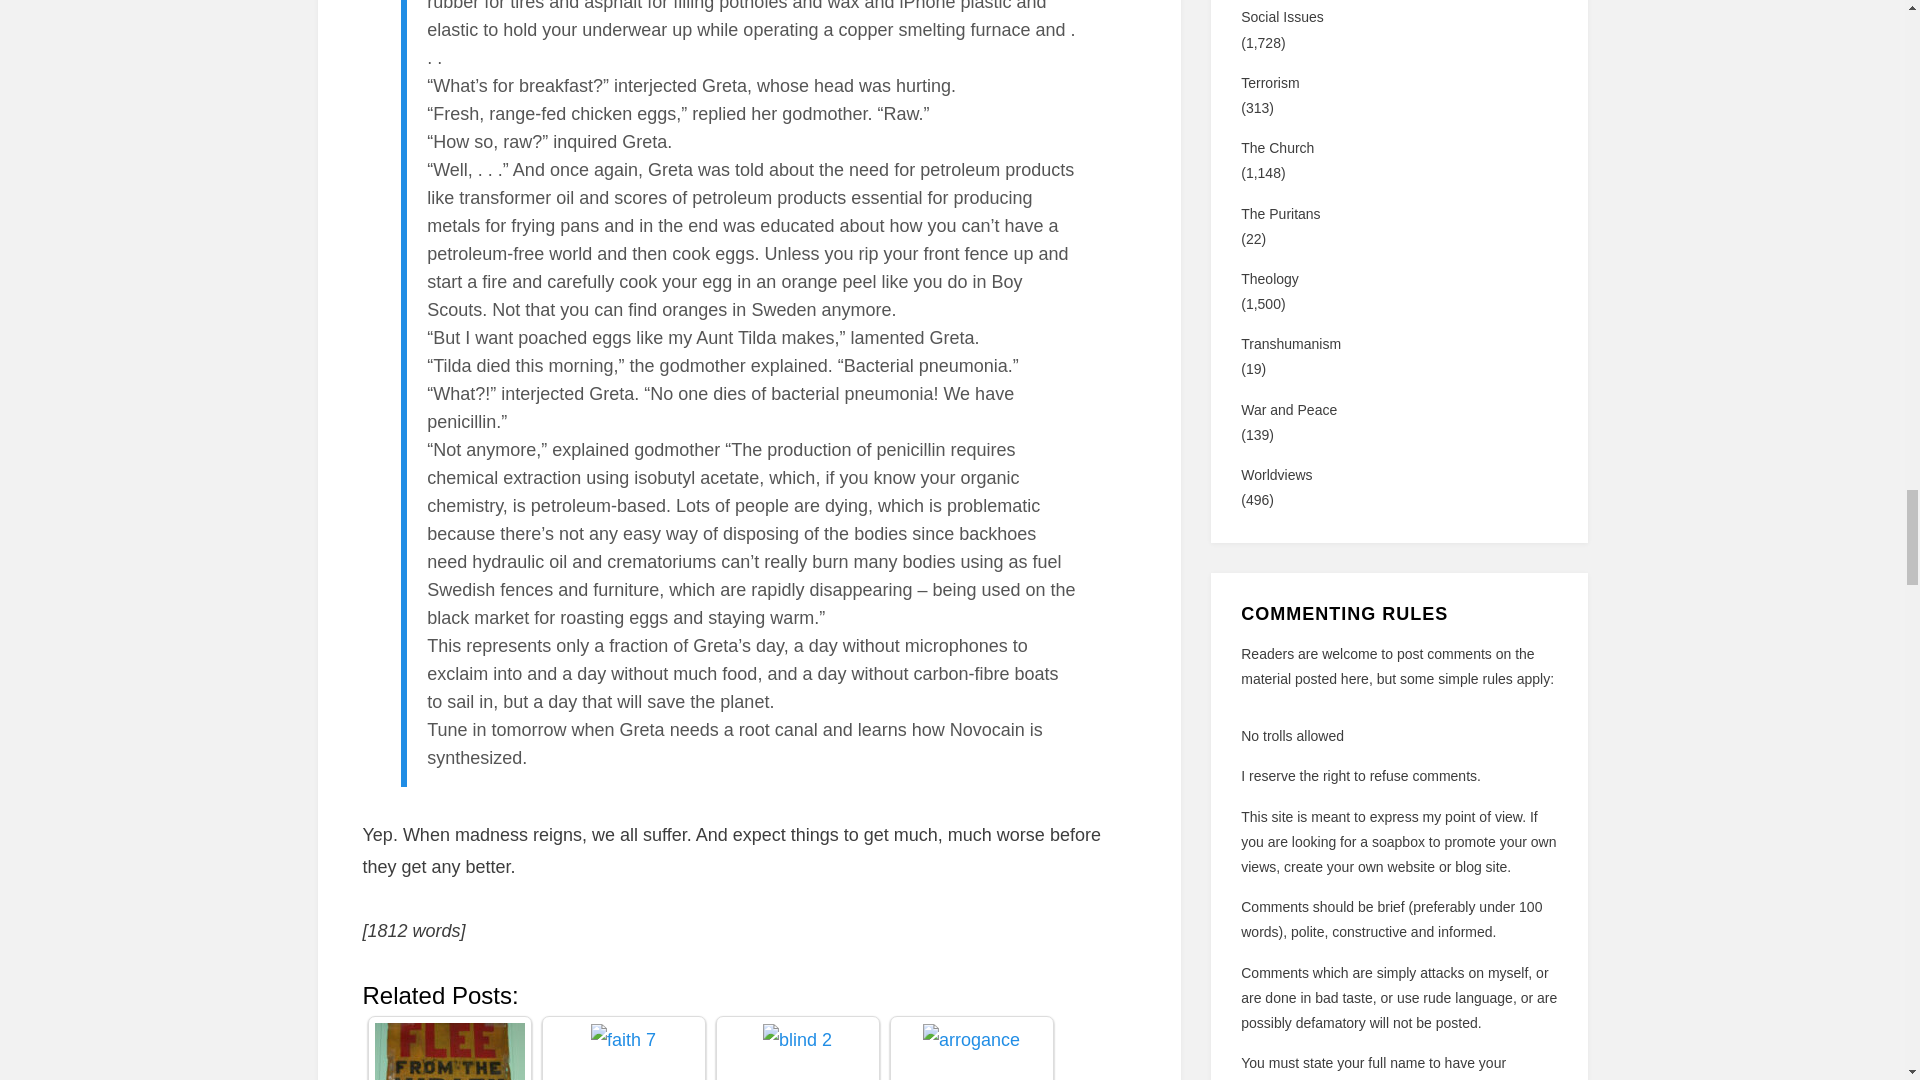  What do you see at coordinates (796, 1040) in the screenshot?
I see `On Spiritual Blindness` at bounding box center [796, 1040].